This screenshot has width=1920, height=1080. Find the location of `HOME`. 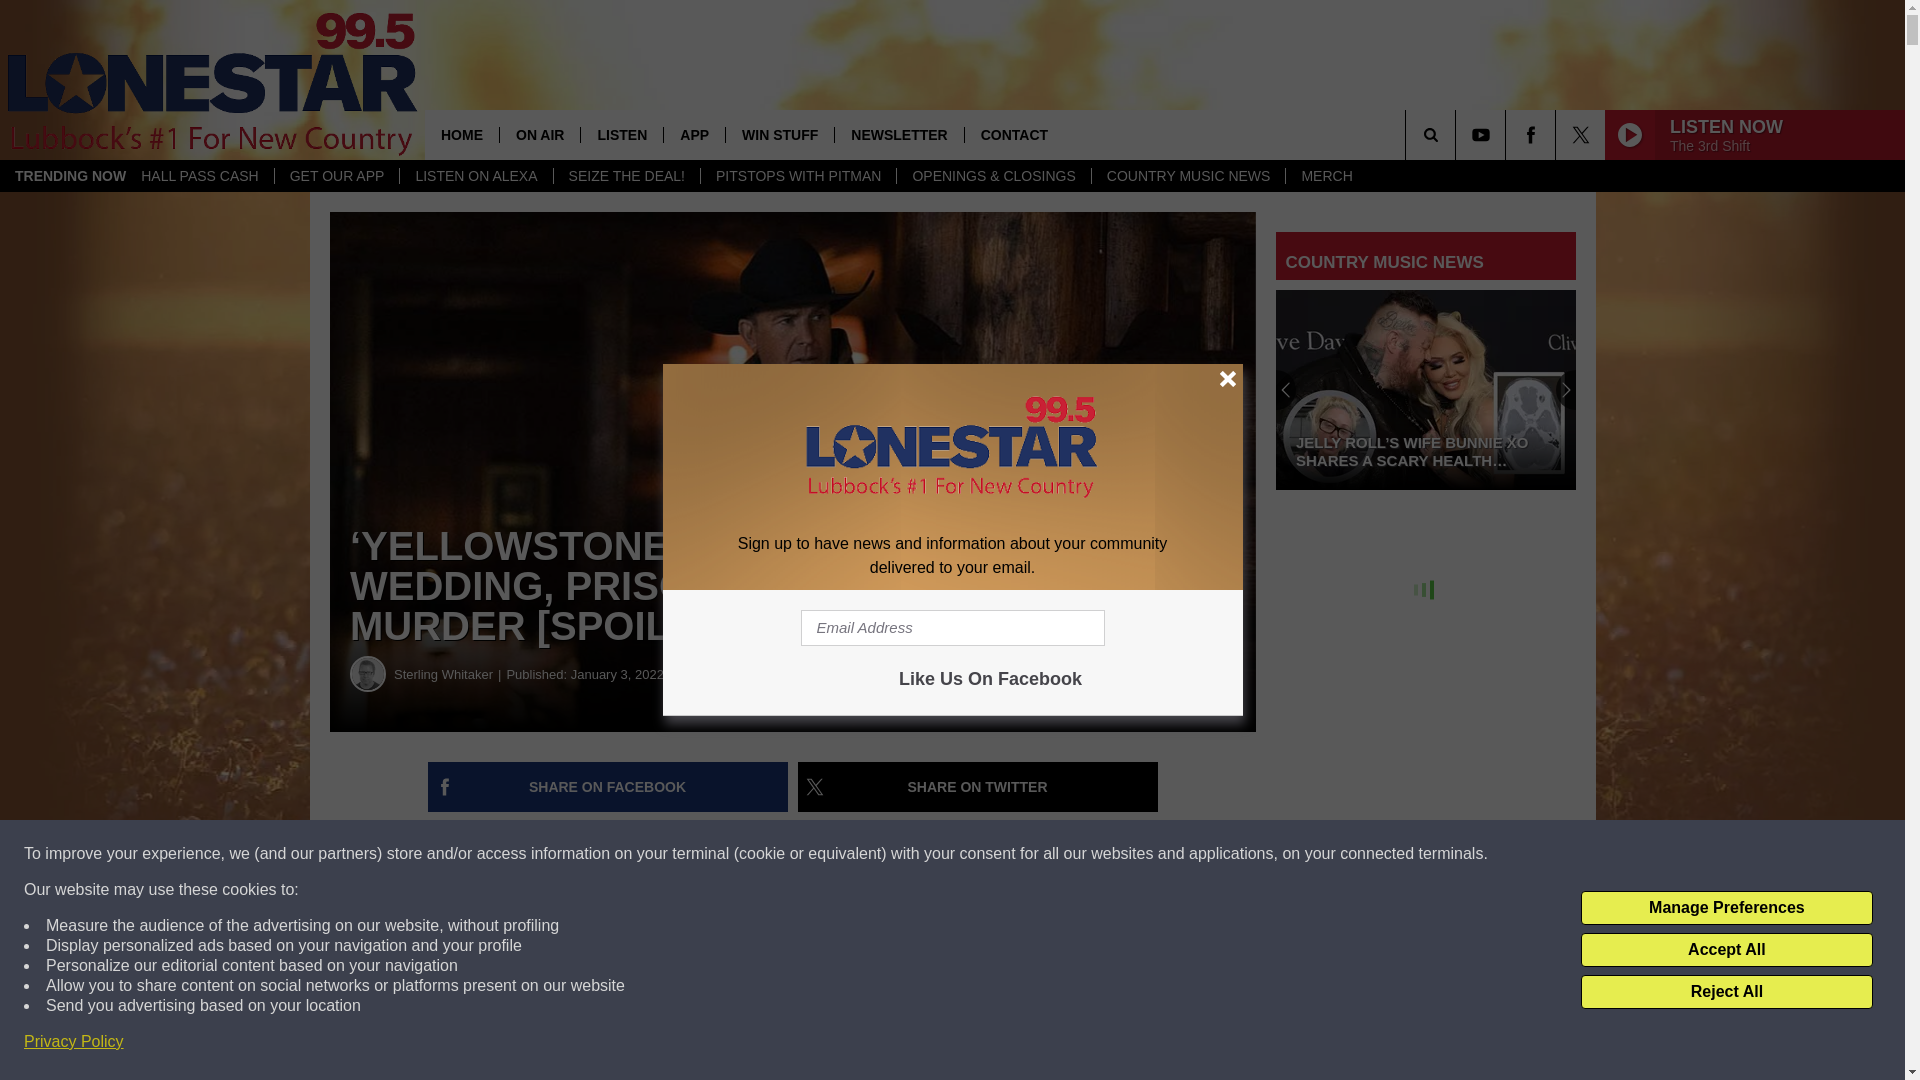

HOME is located at coordinates (462, 134).